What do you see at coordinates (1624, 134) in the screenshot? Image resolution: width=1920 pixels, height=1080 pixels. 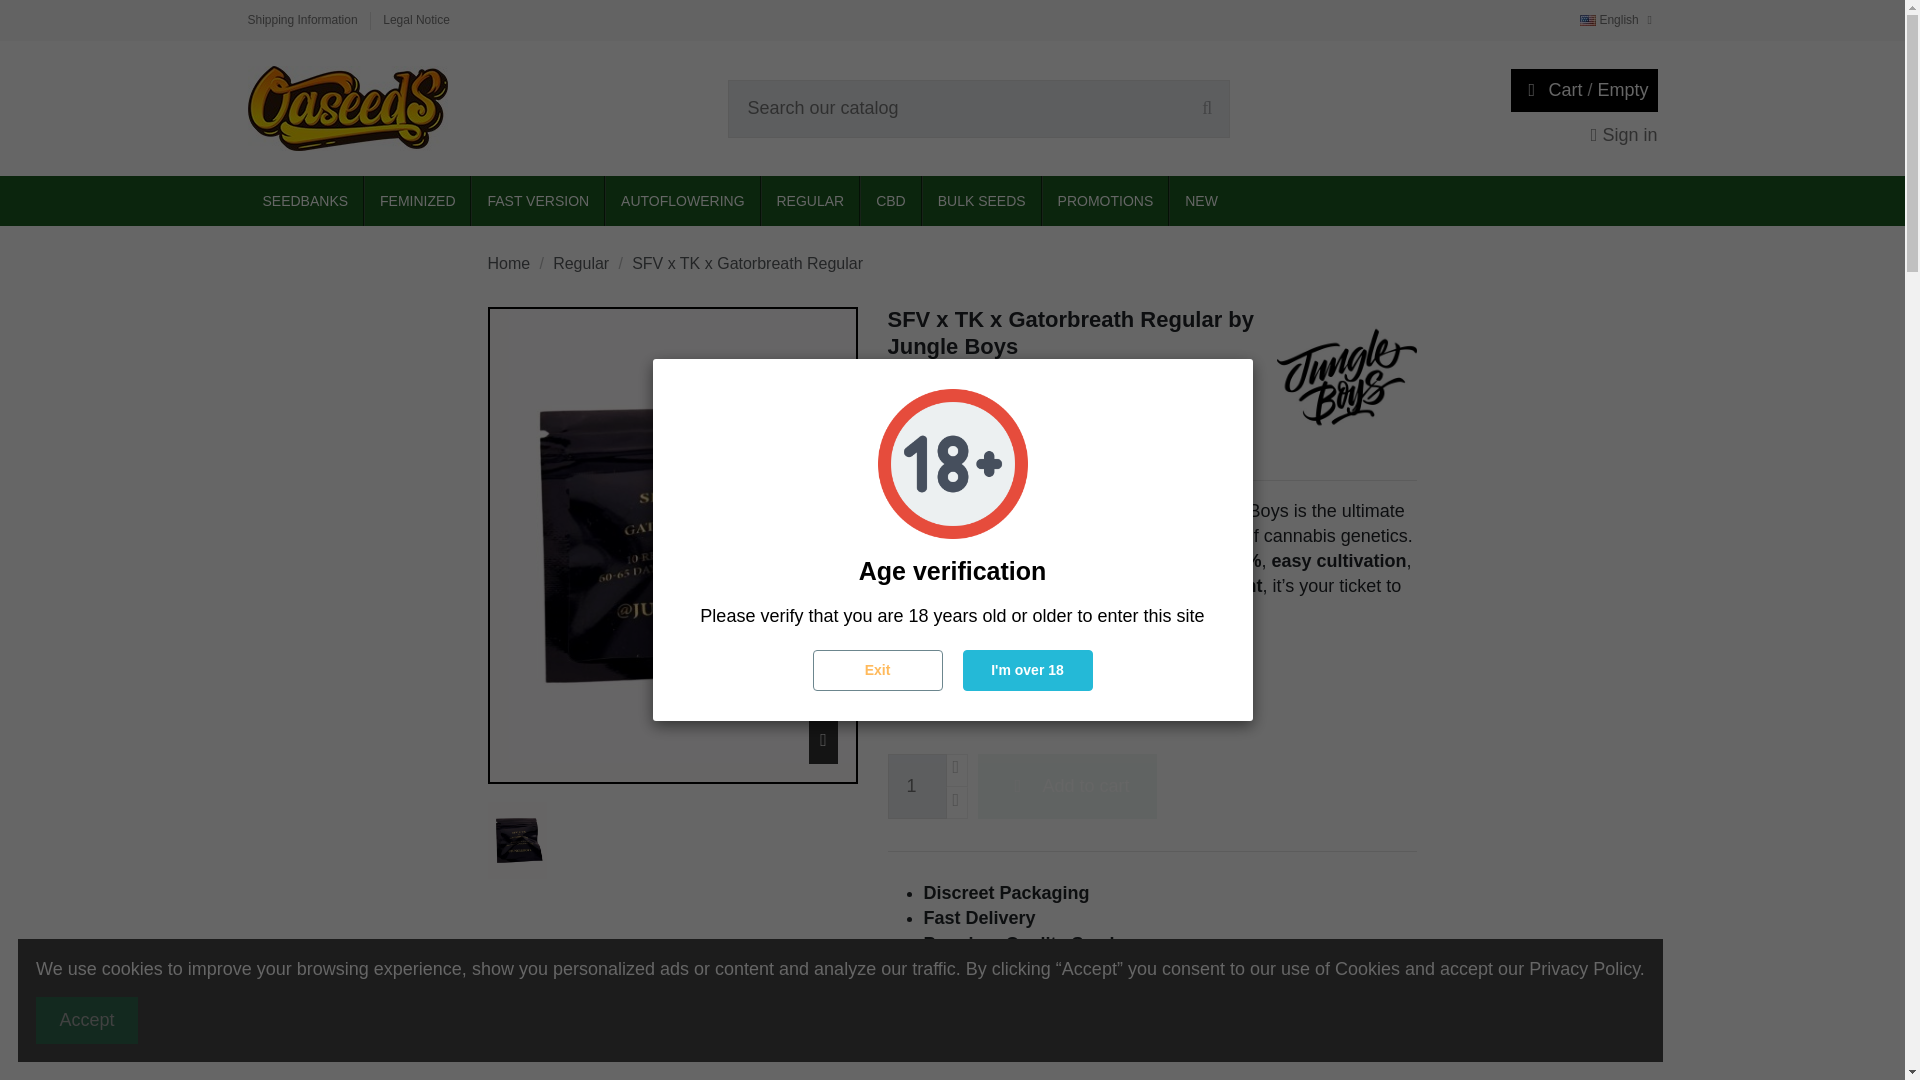 I see `Sign in` at bounding box center [1624, 134].